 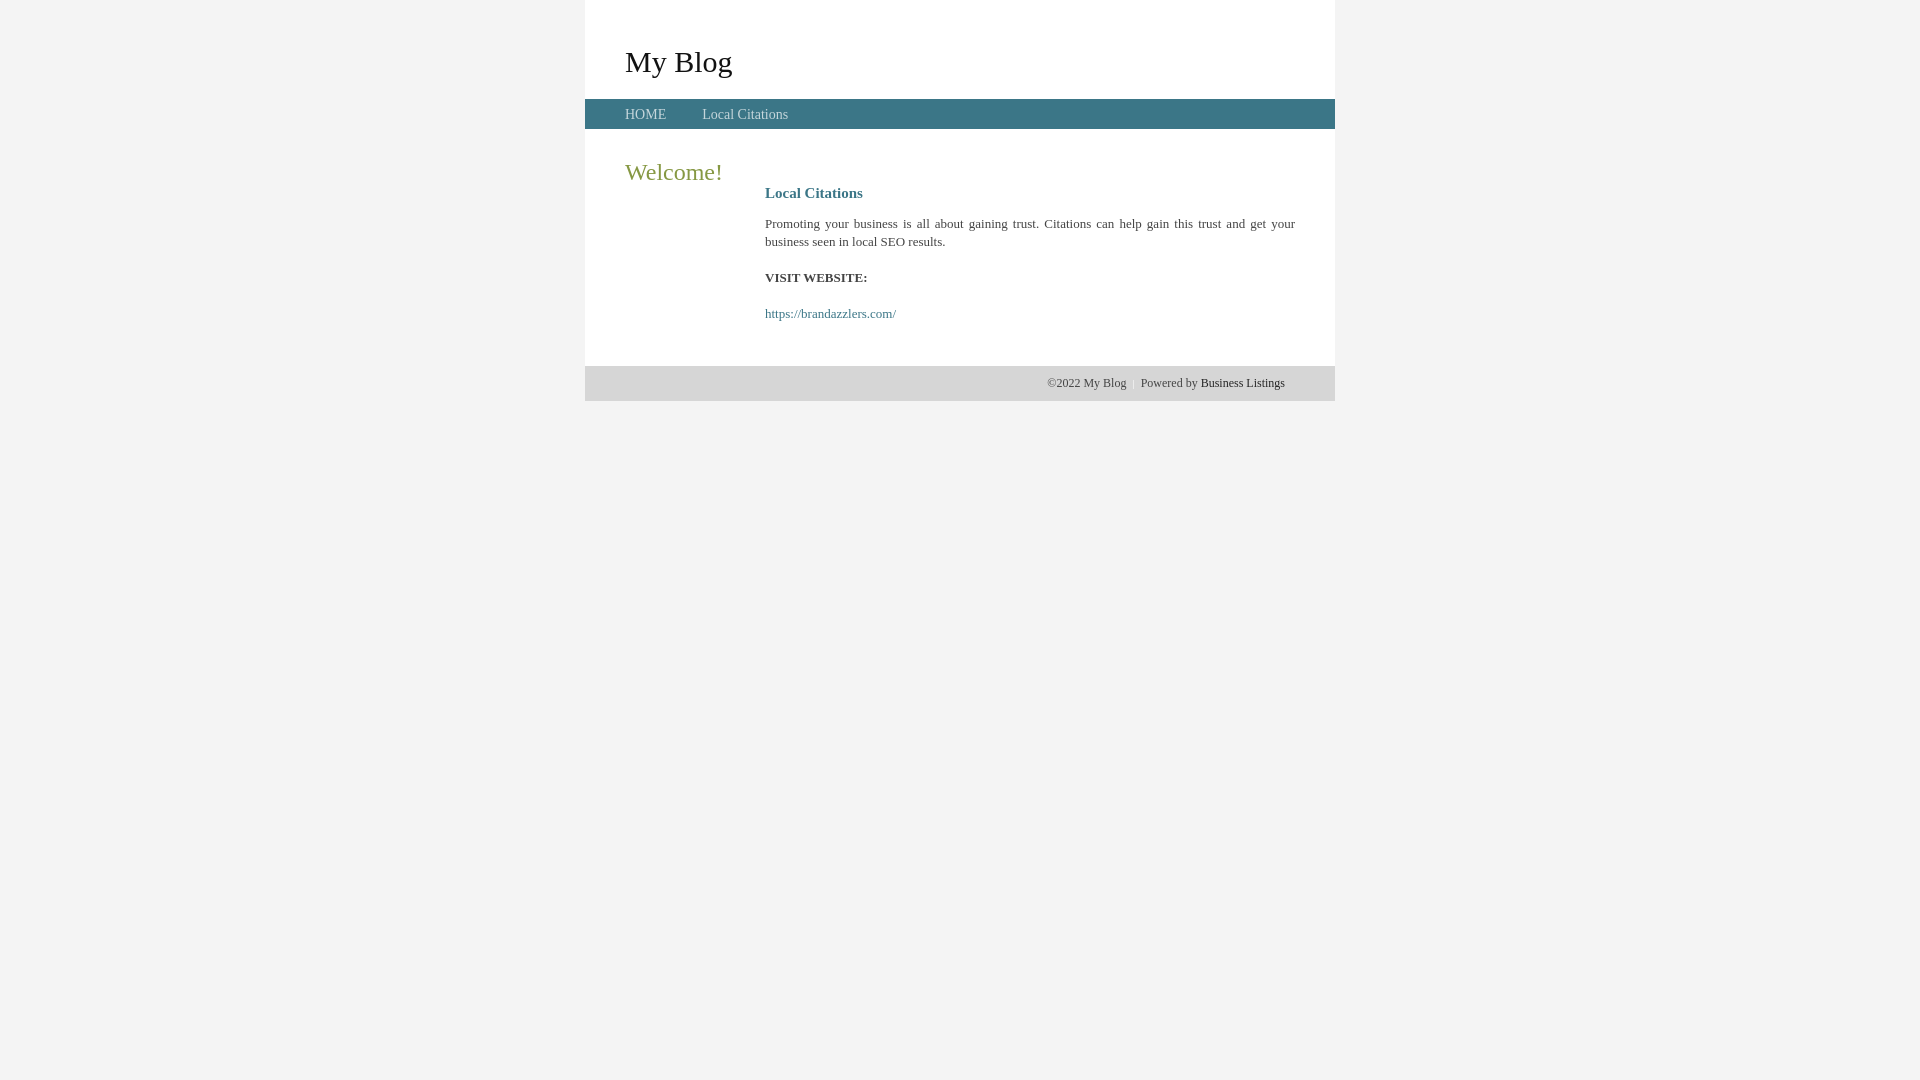 What do you see at coordinates (830, 314) in the screenshot?
I see `https://brandazzlers.com/` at bounding box center [830, 314].